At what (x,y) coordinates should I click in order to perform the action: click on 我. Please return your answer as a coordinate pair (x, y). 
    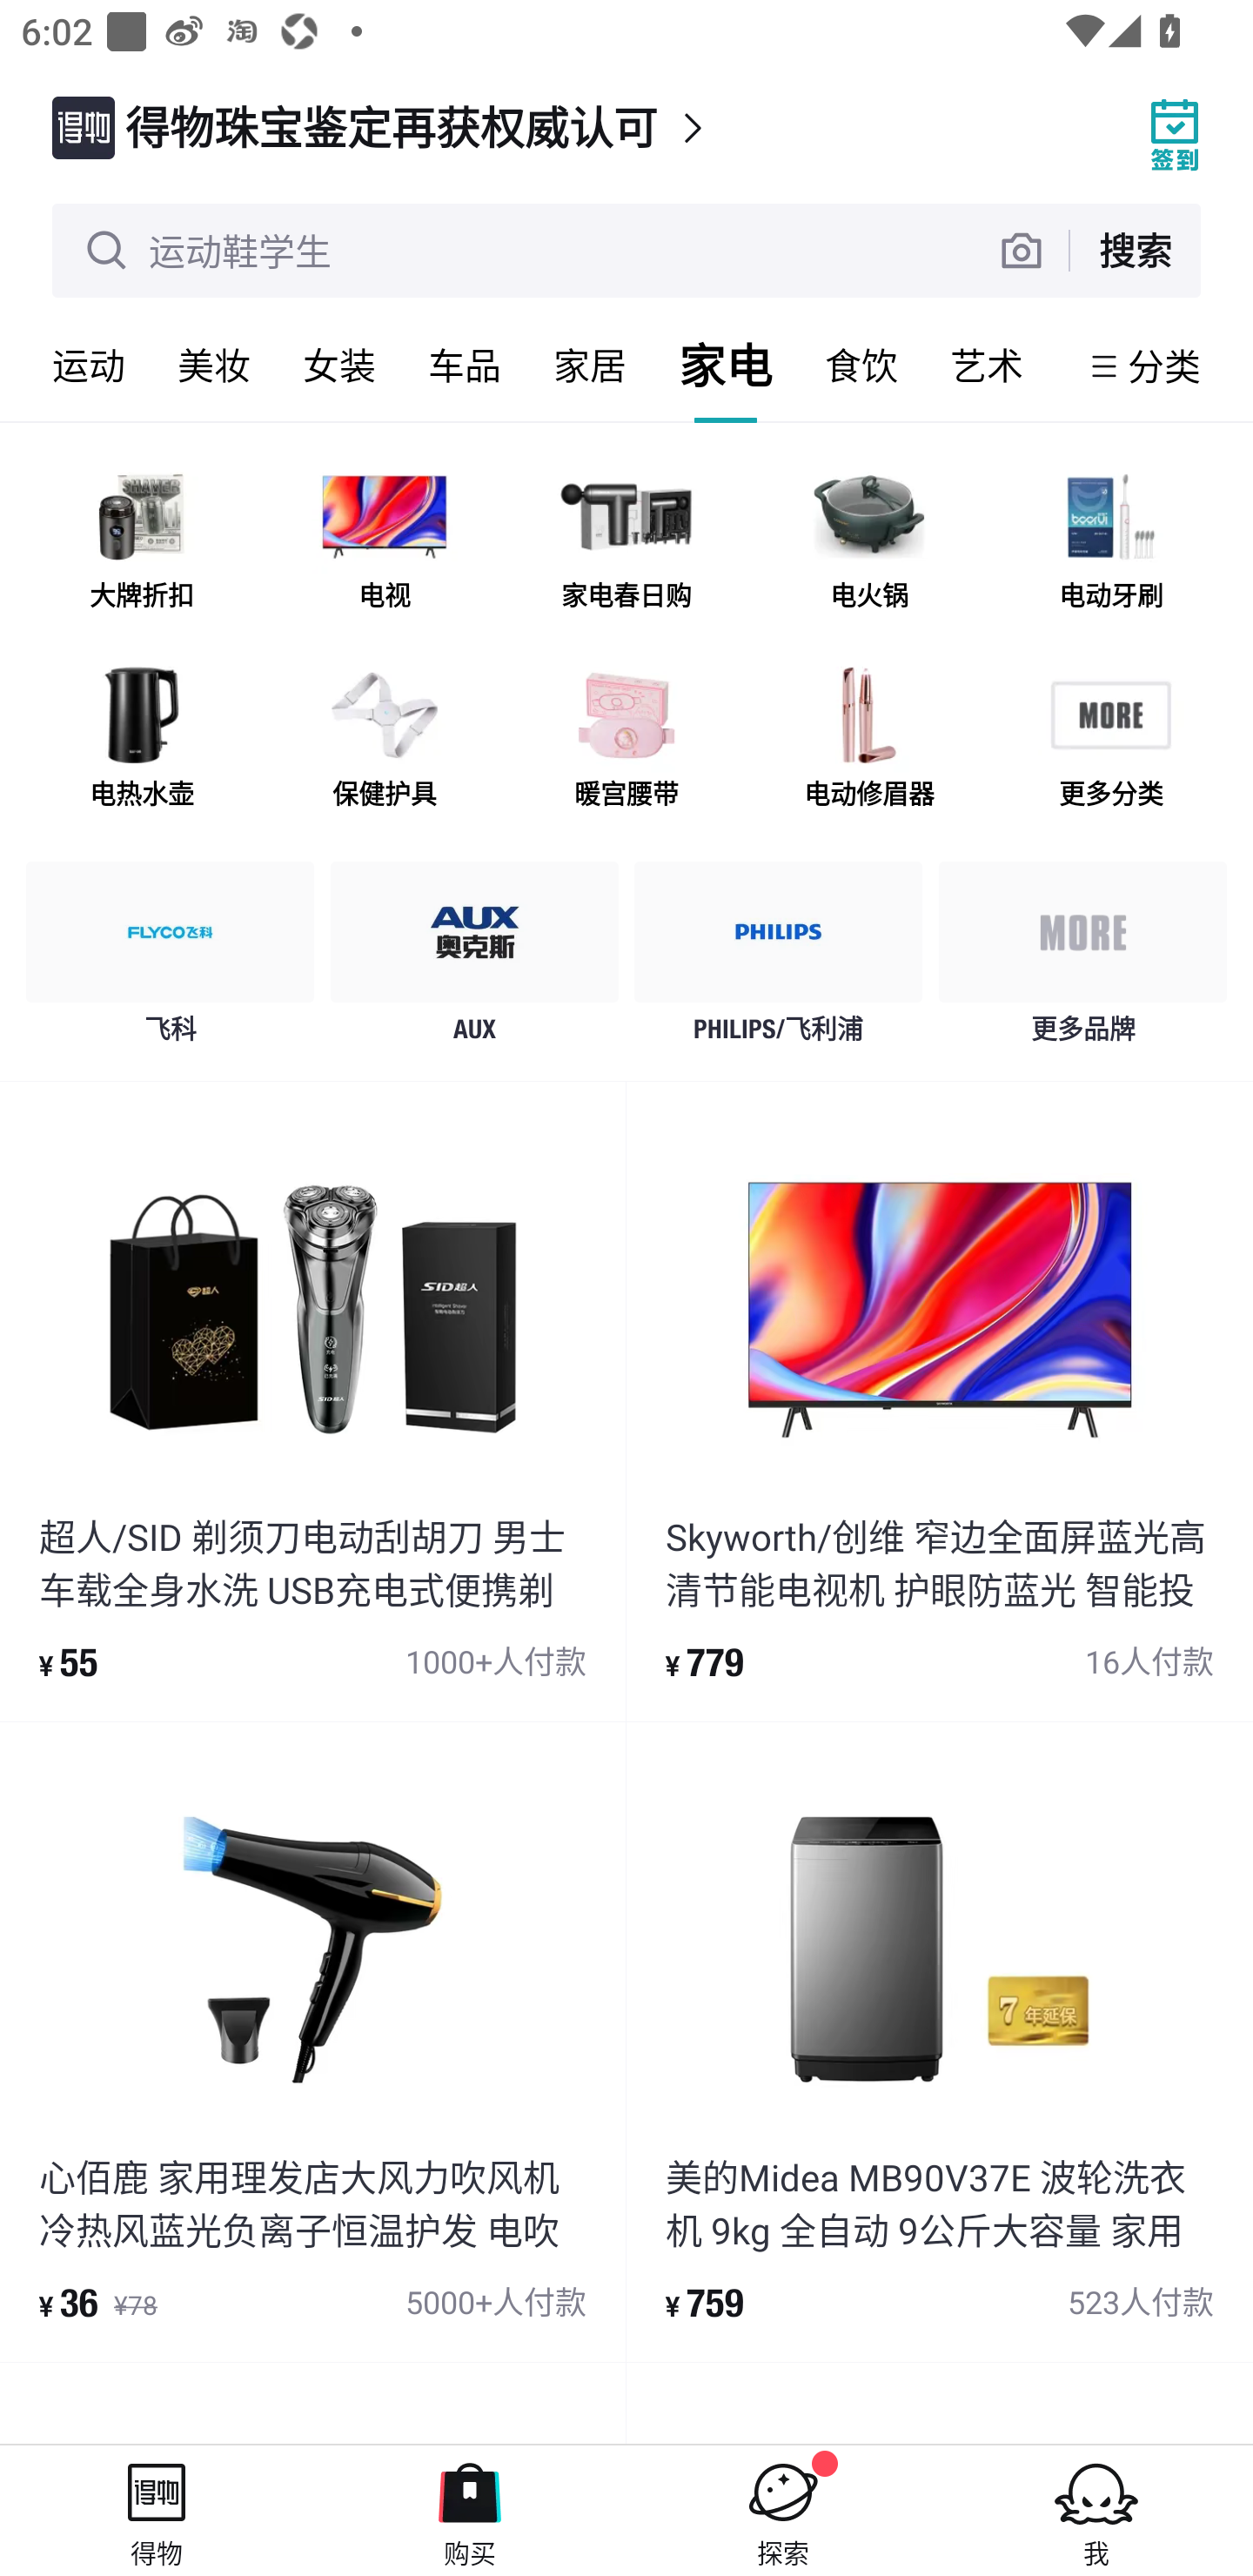
    Looking at the image, I should click on (1096, 2510).